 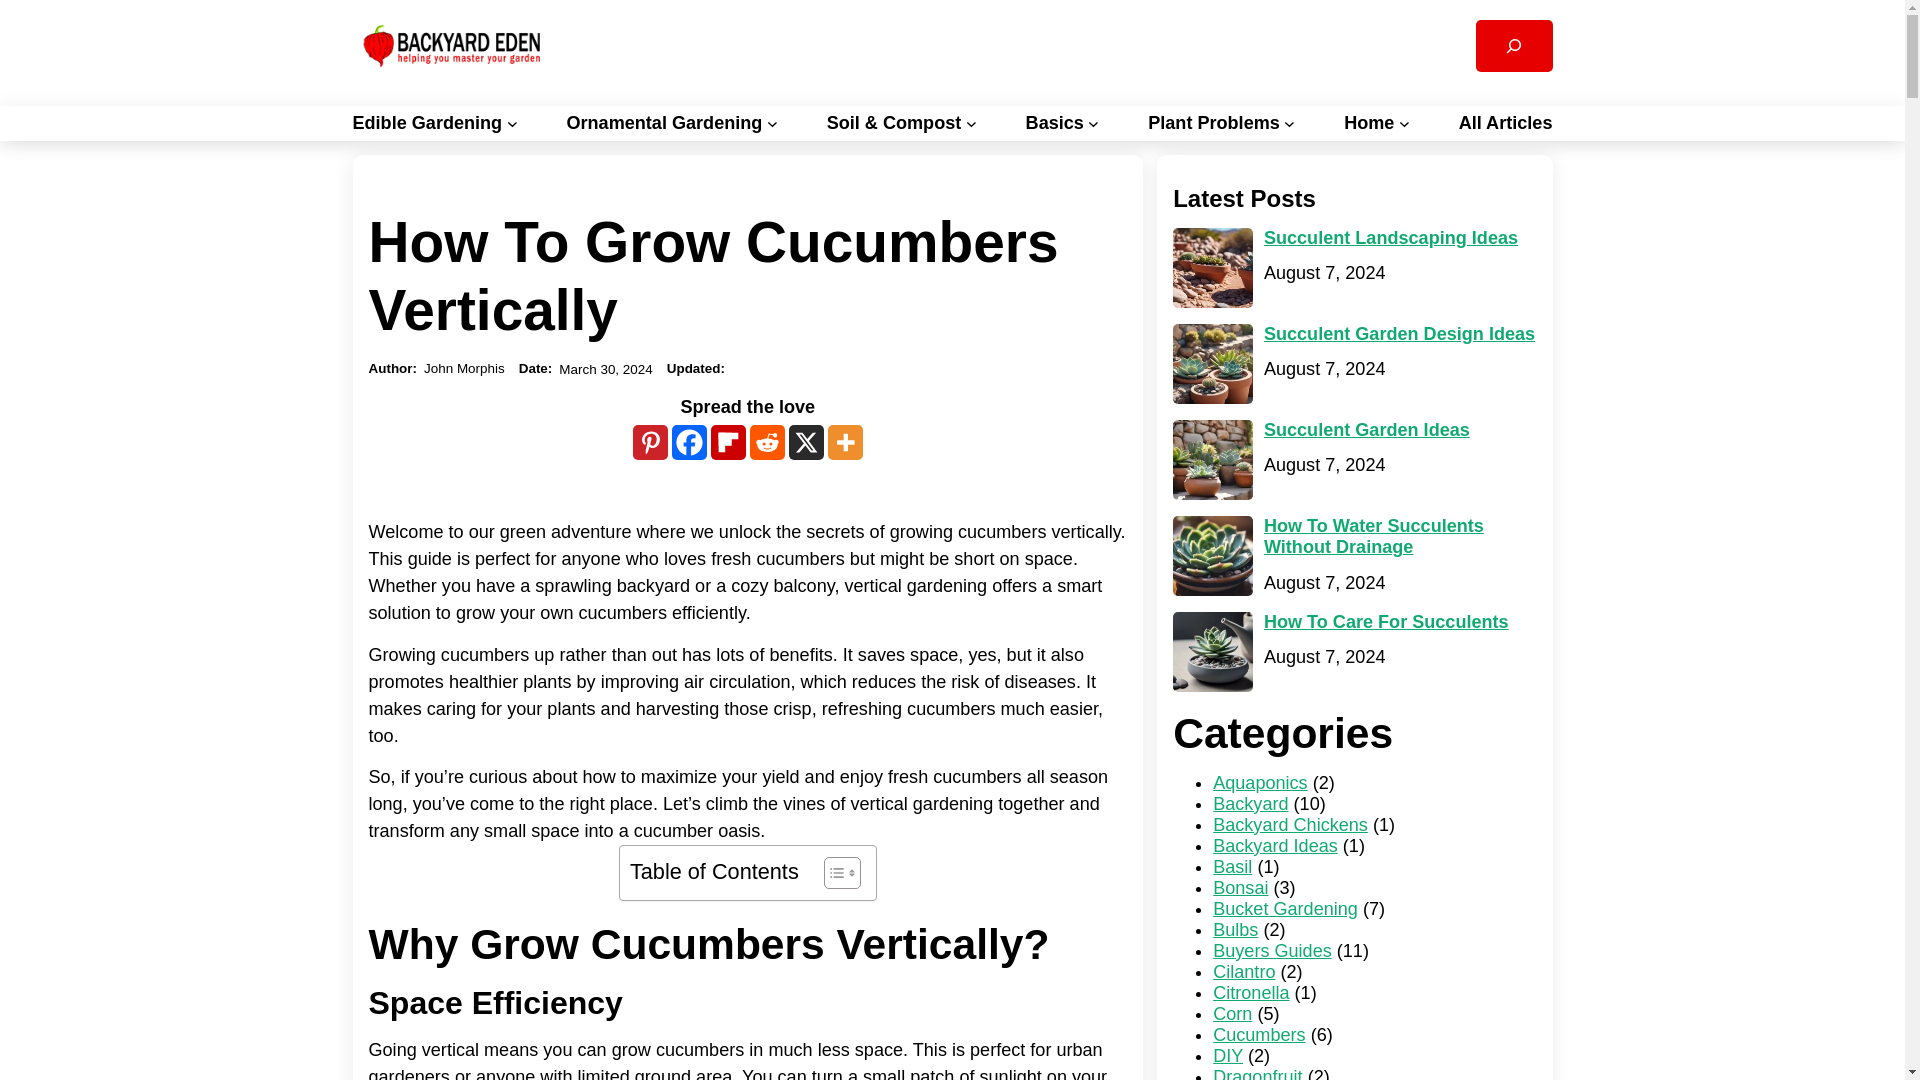 What do you see at coordinates (664, 123) in the screenshot?
I see `Ornamental Gardening` at bounding box center [664, 123].